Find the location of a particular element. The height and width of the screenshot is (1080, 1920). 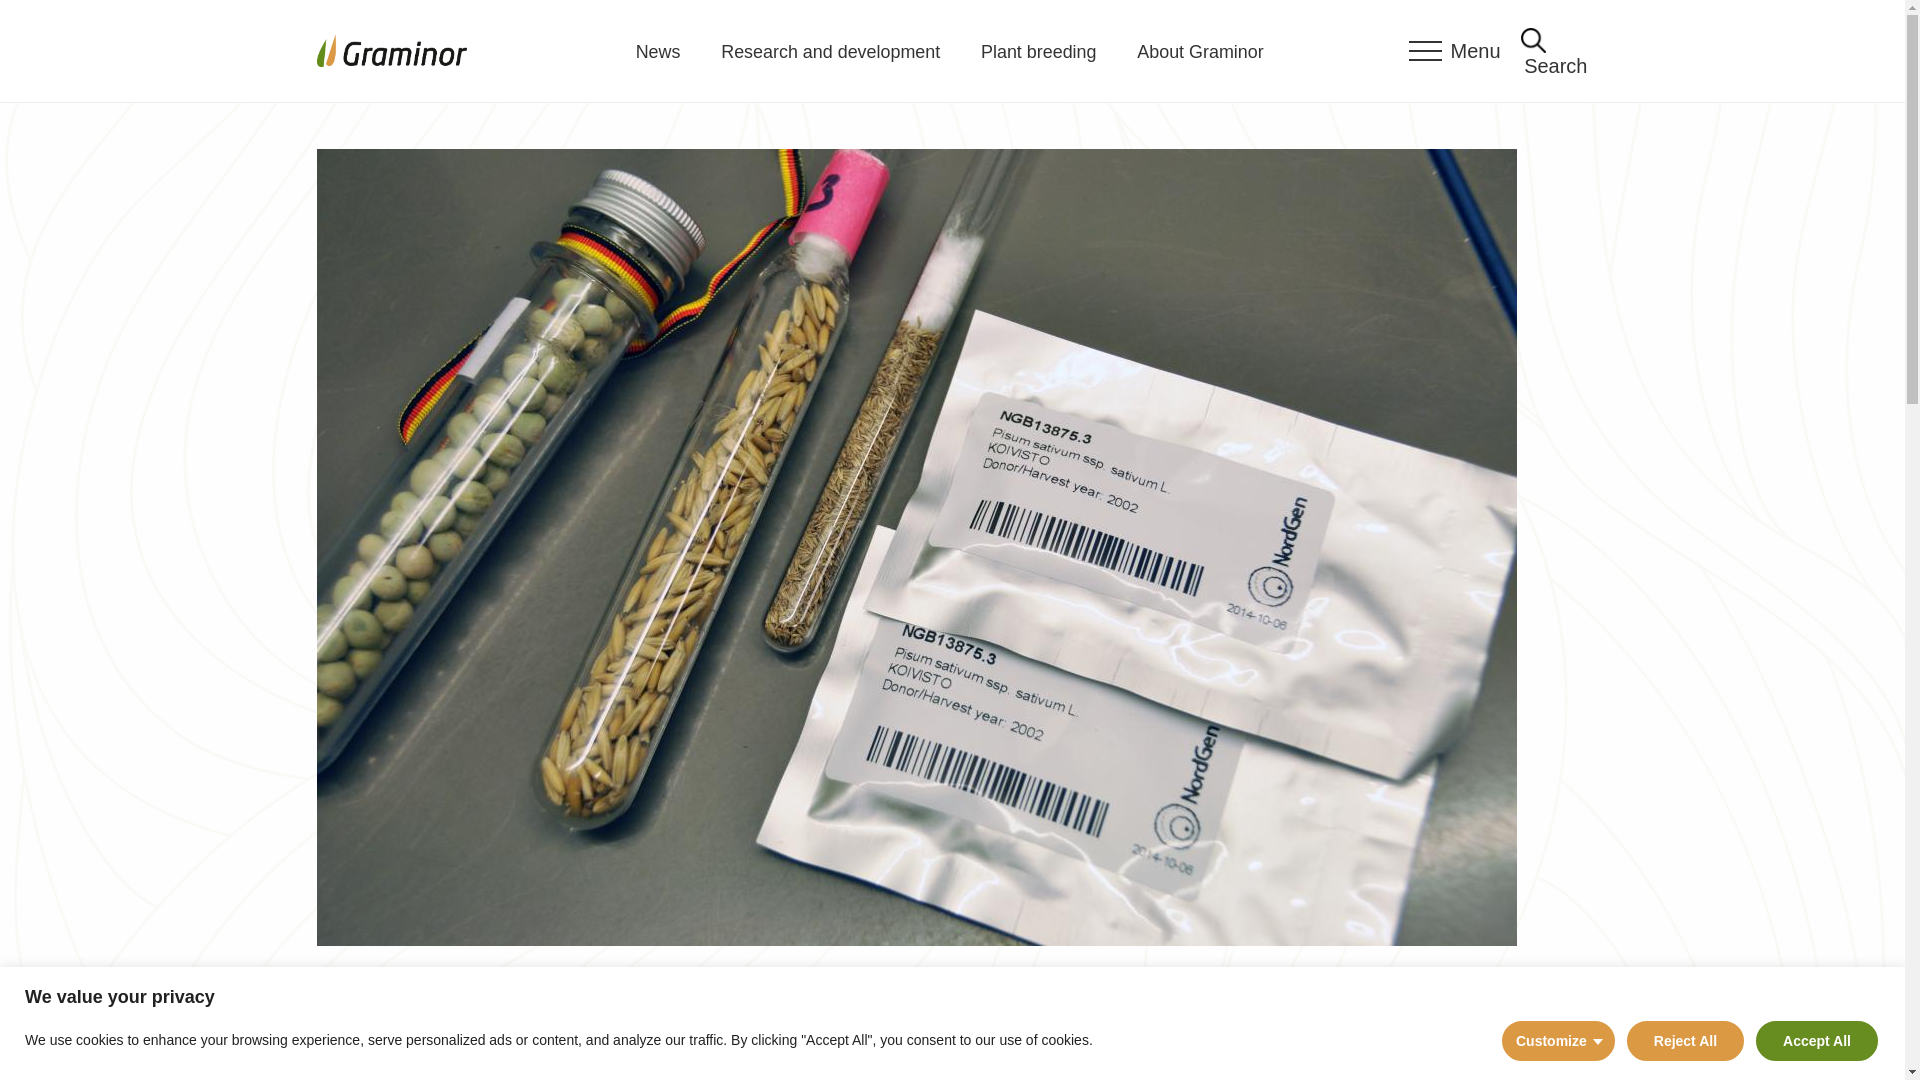

Plant breeding is located at coordinates (1038, 52).